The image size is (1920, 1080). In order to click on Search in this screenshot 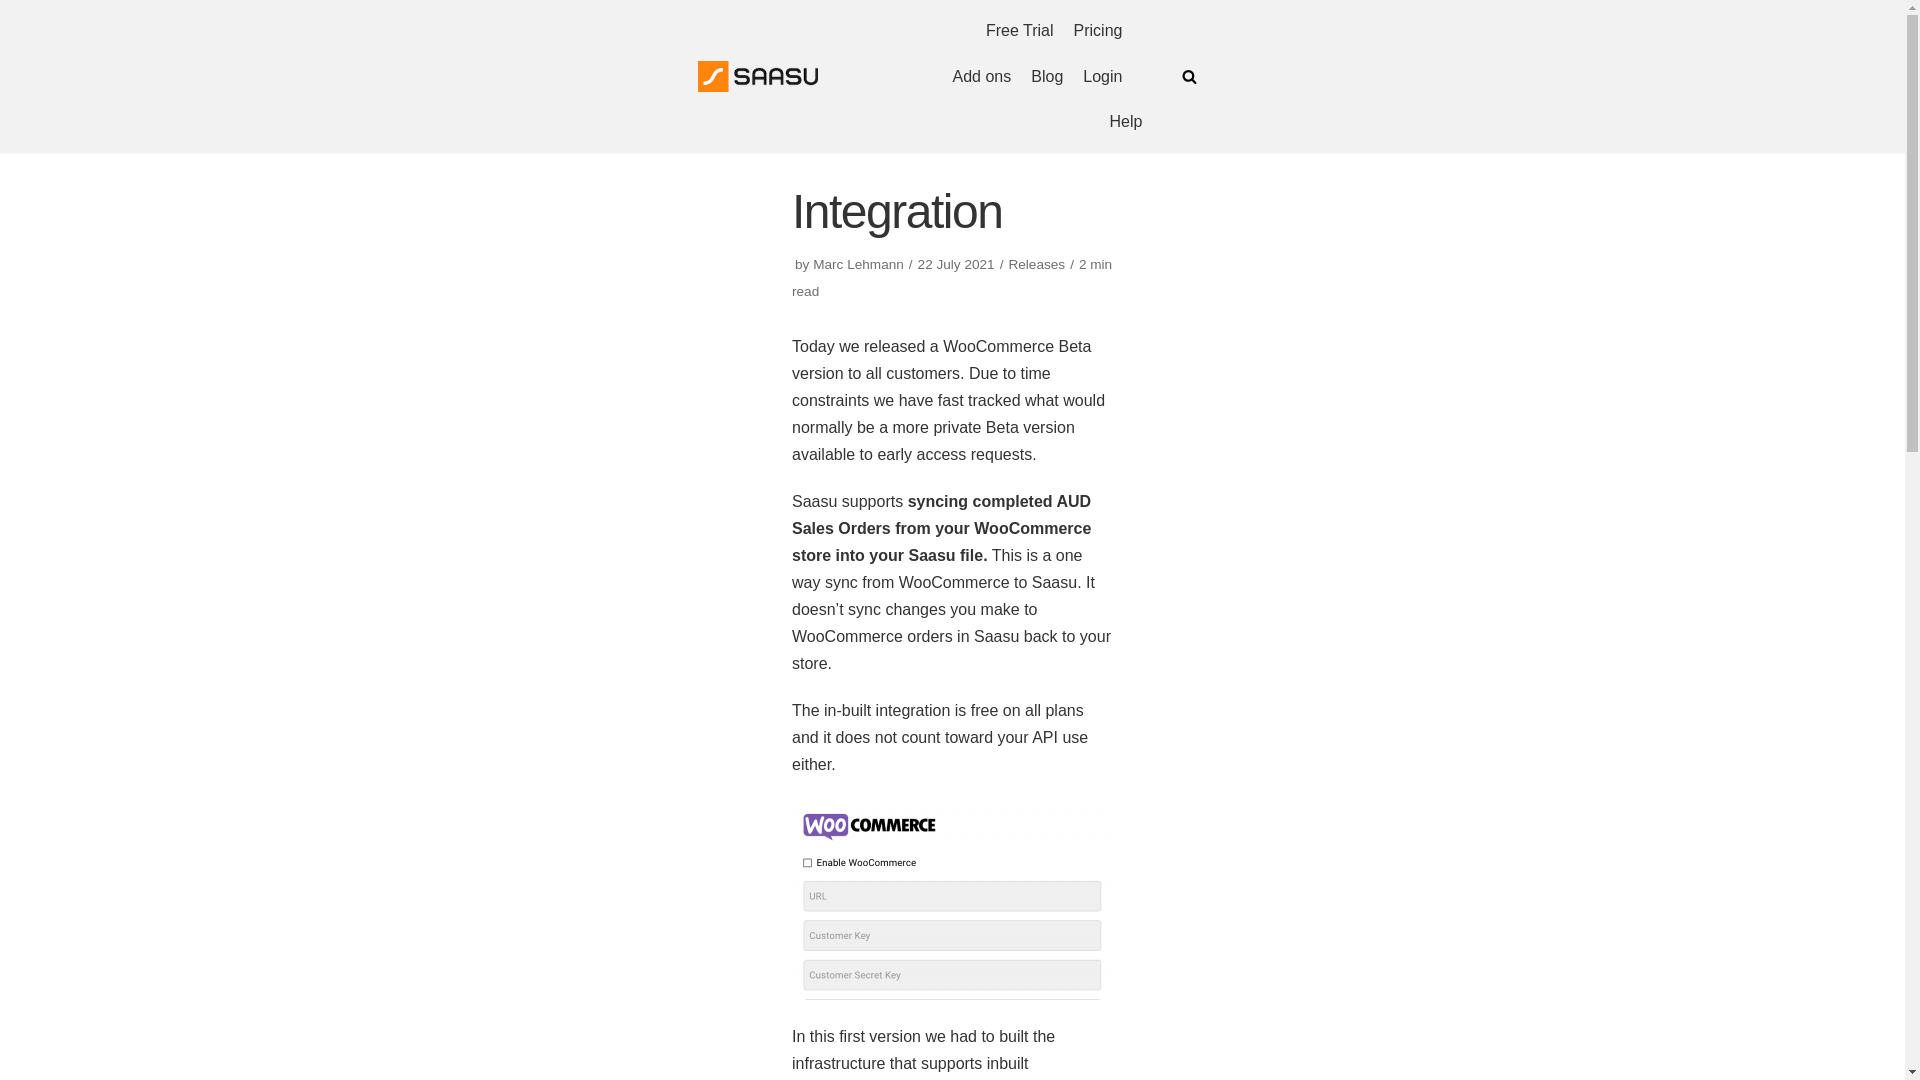, I will do `click(1184, 540)`.